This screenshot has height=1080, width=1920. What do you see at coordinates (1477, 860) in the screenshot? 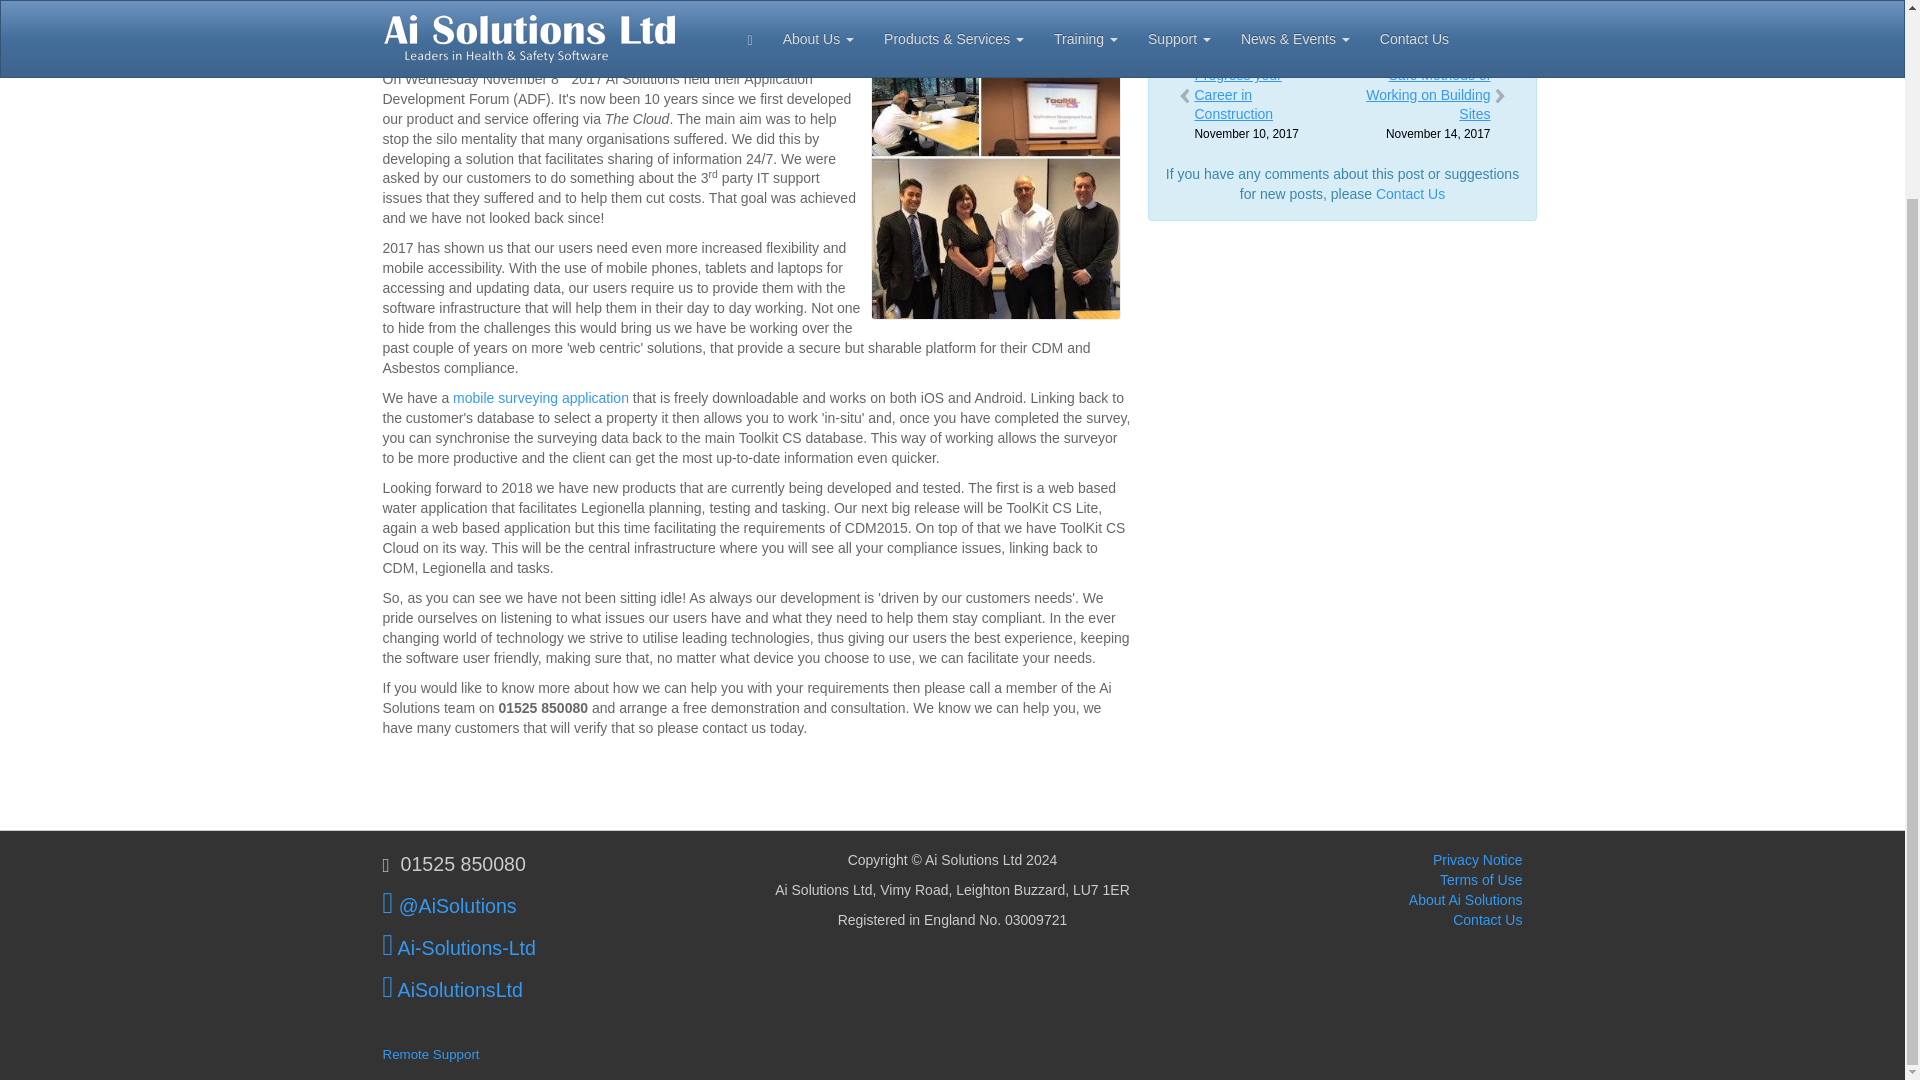
I see `Privacy Notice` at bounding box center [1477, 860].